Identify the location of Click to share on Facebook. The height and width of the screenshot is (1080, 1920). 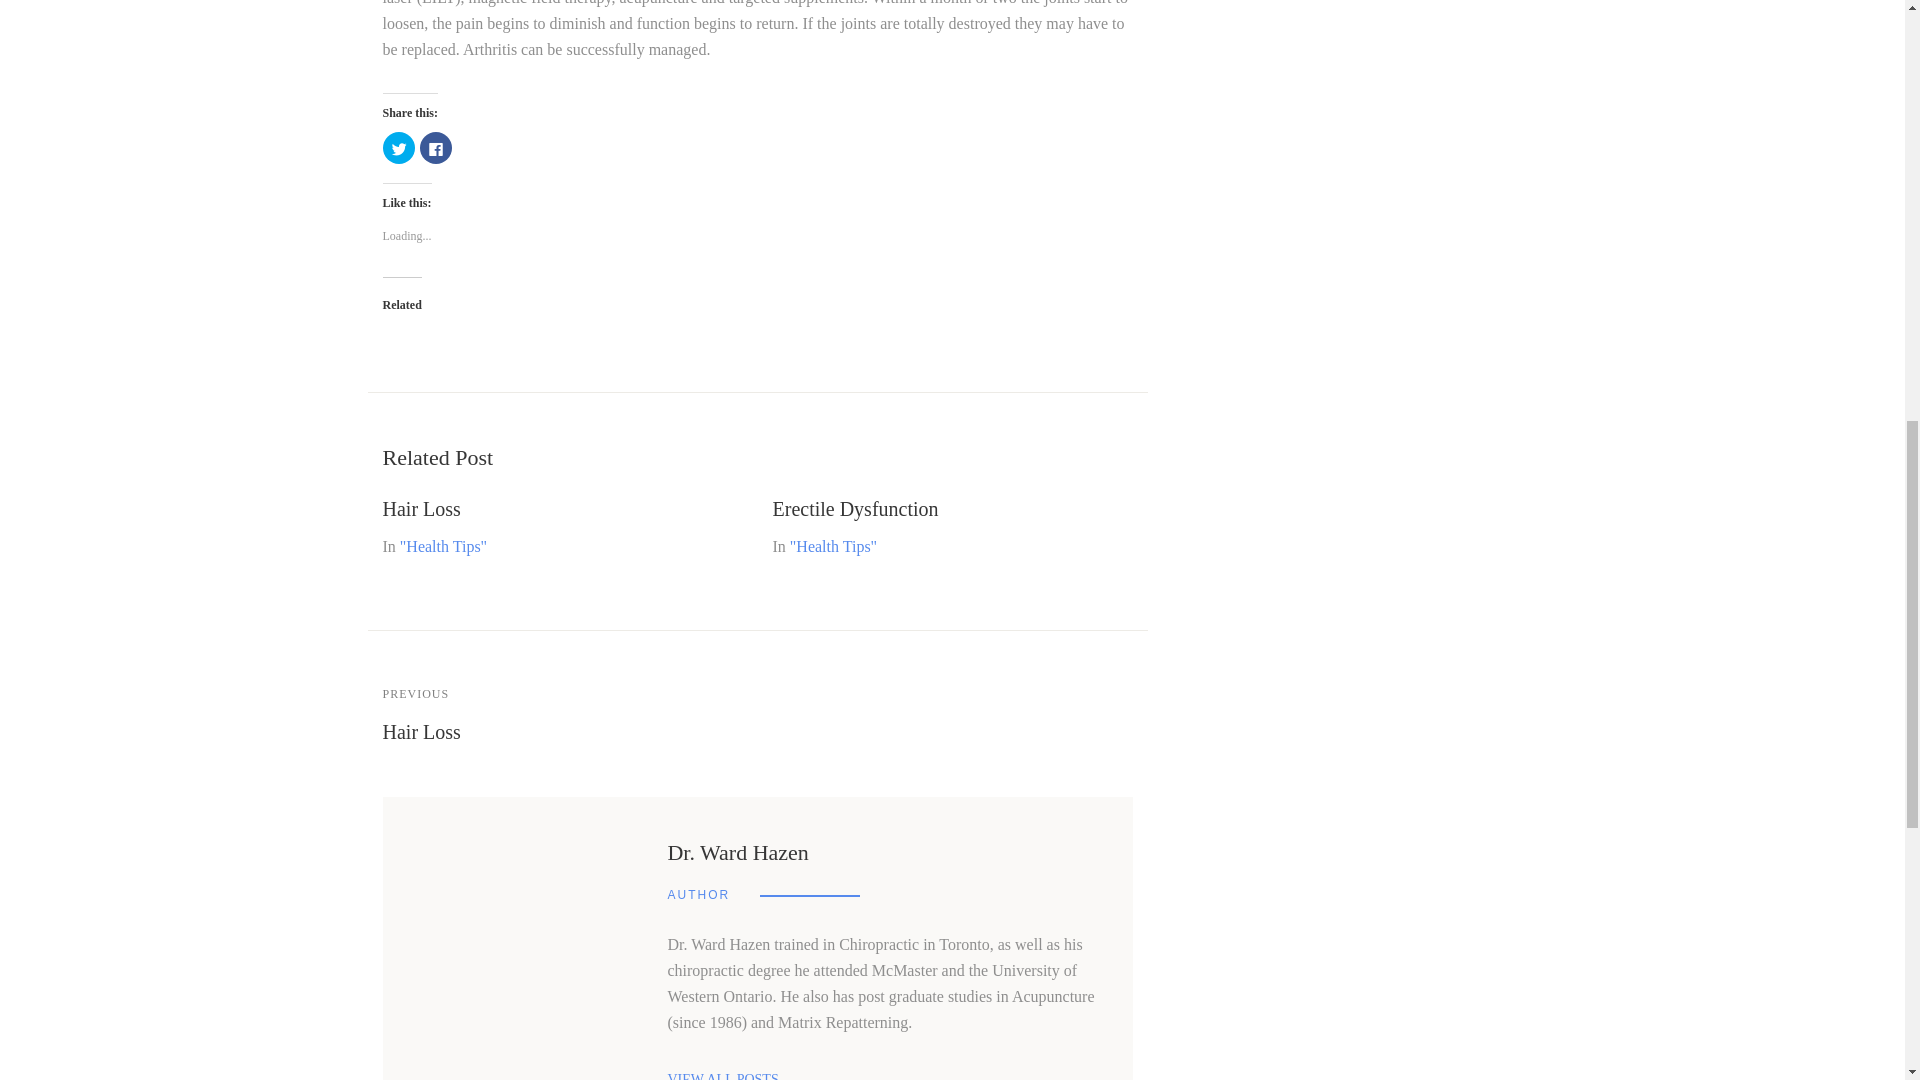
(436, 148).